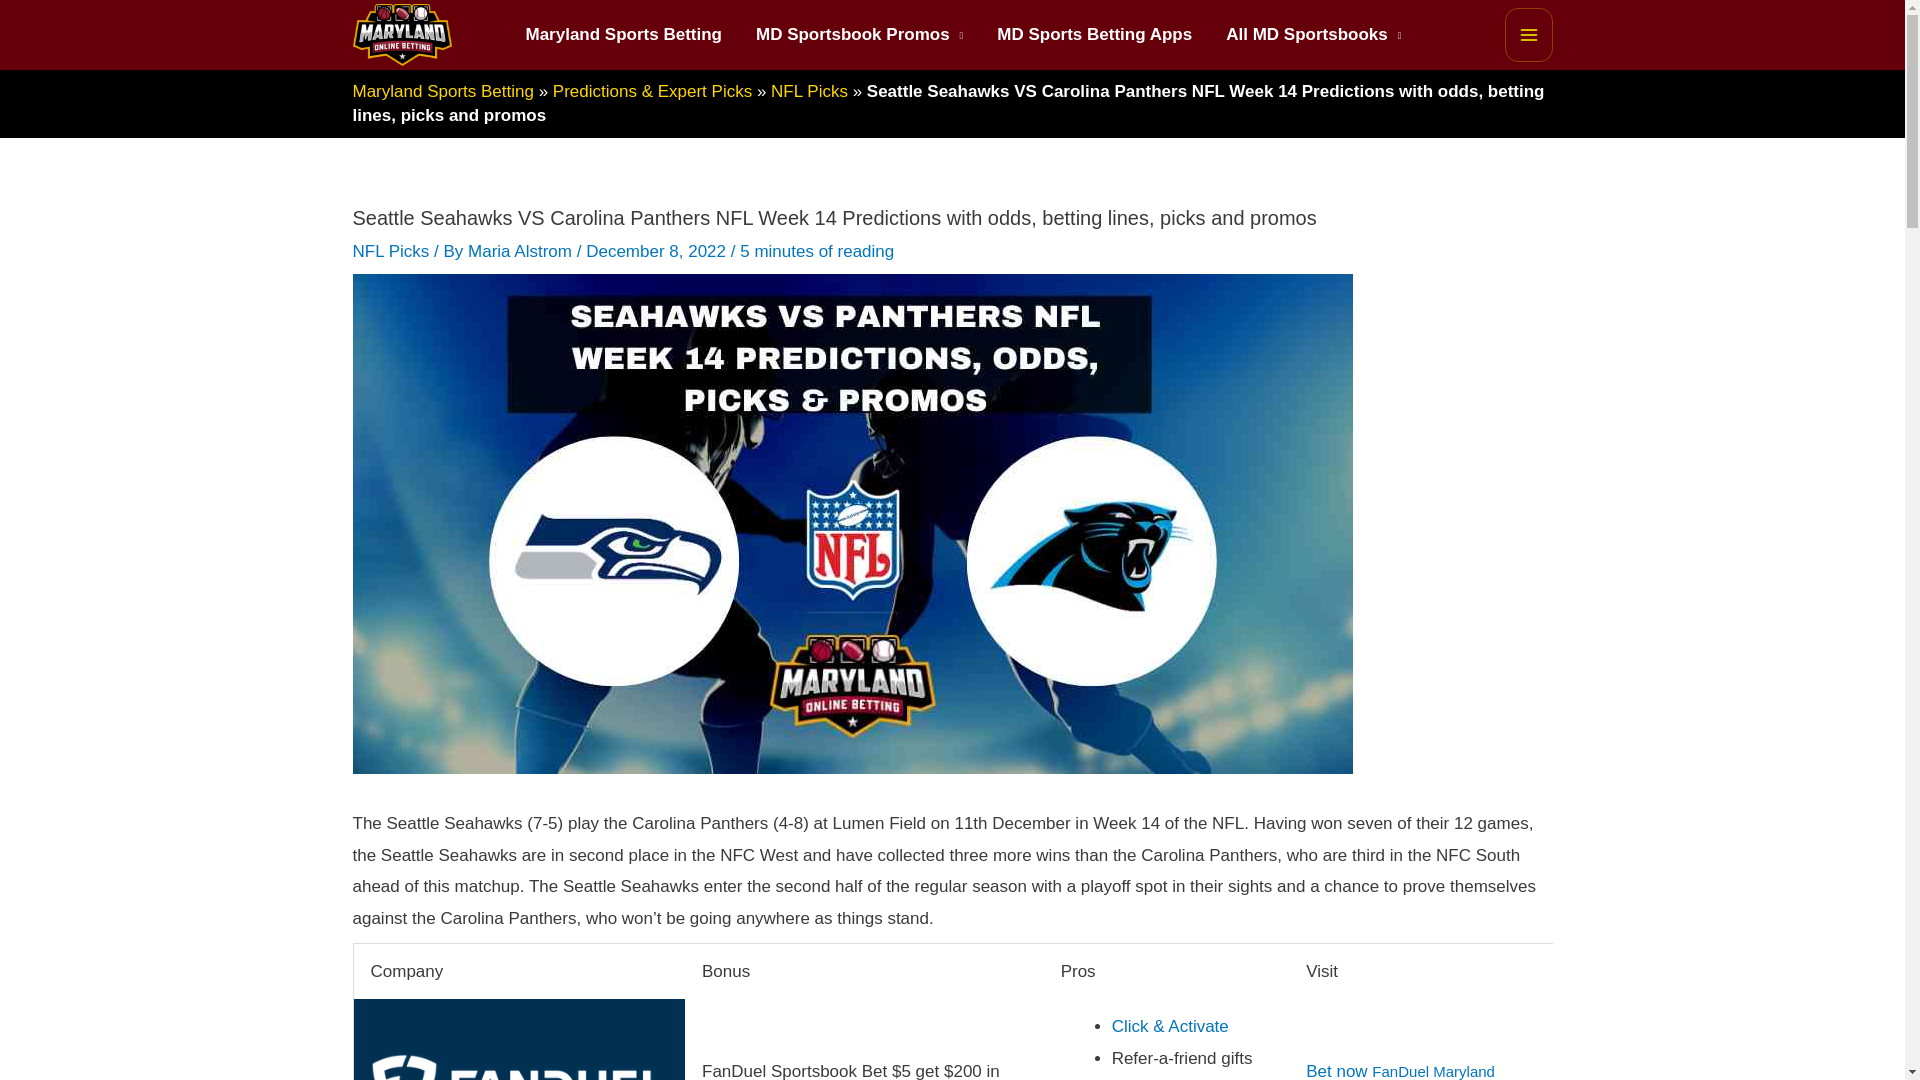 This screenshot has height=1080, width=1920. Describe the element at coordinates (522, 251) in the screenshot. I see `View all posts by Maria Alstrom` at that location.